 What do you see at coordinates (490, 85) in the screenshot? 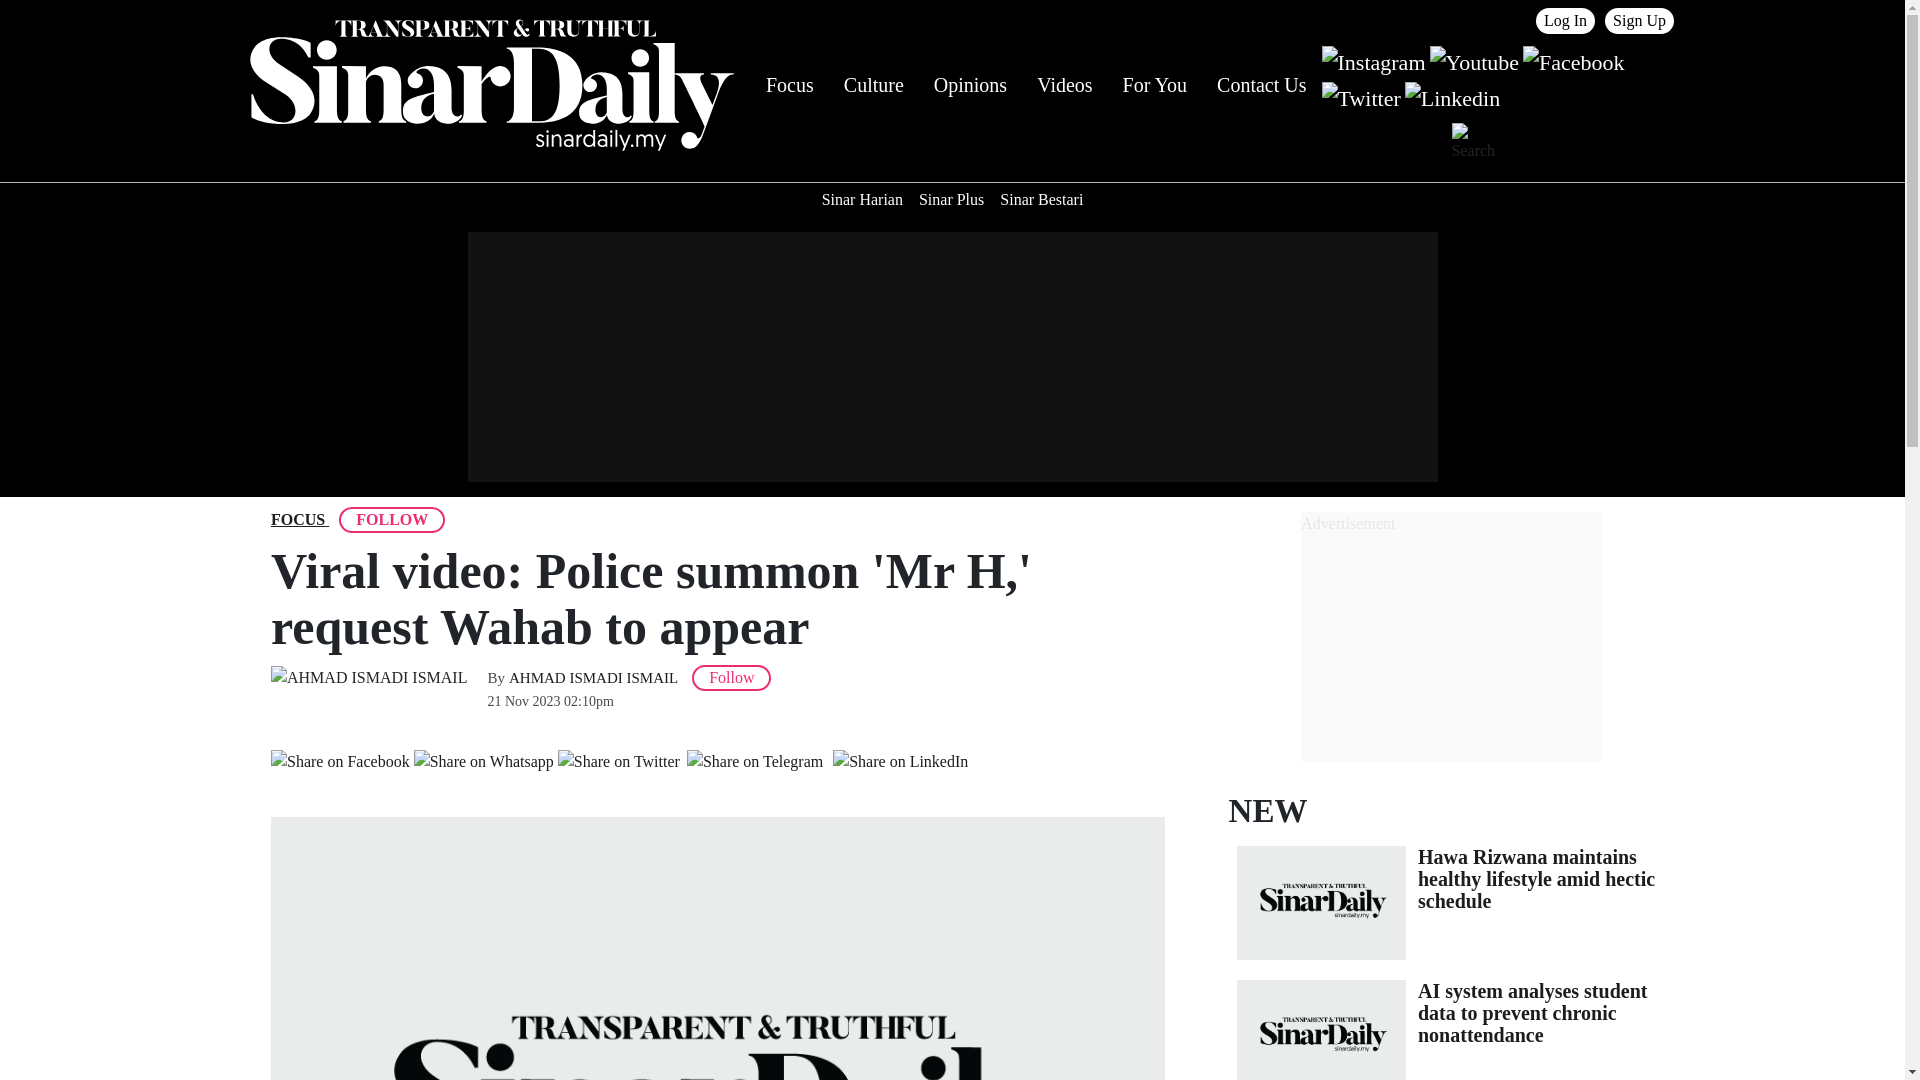
I see `Sinar Daily` at bounding box center [490, 85].